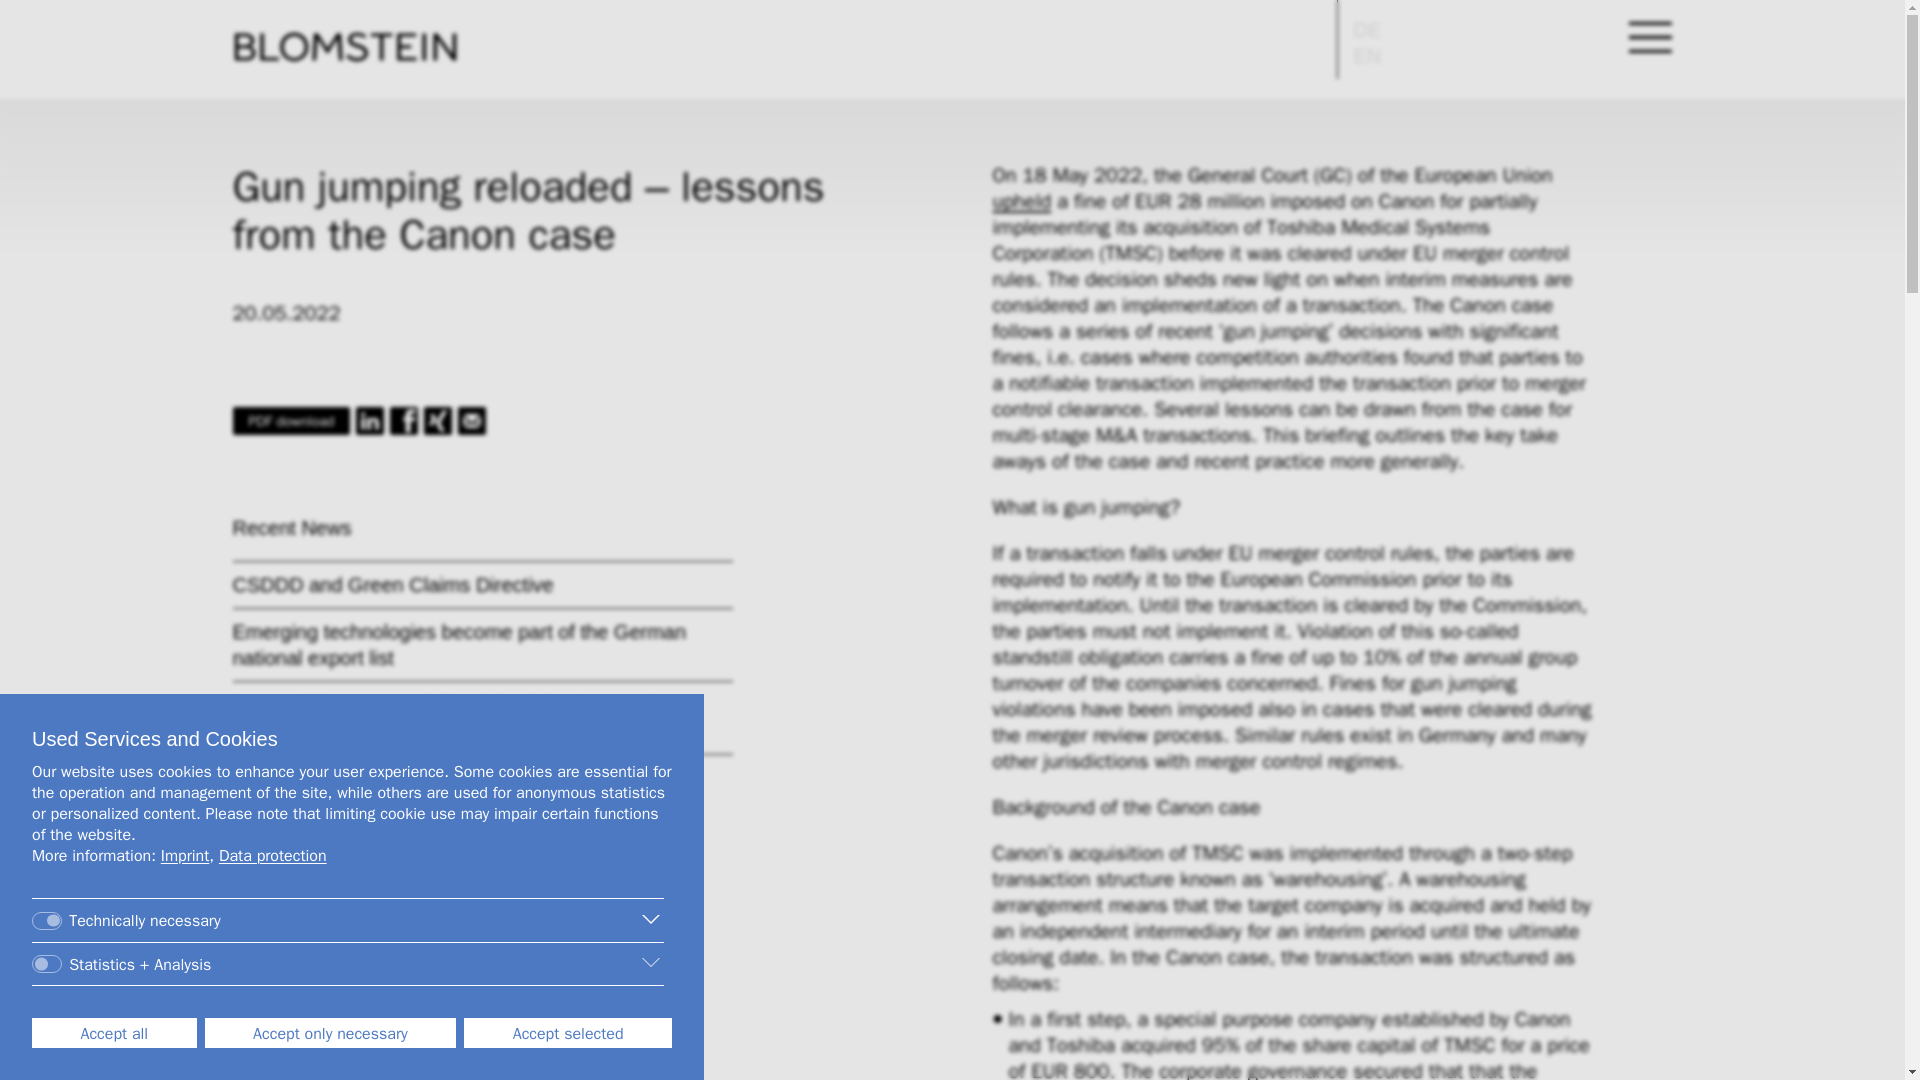  I want to click on upheld, so click(1021, 201).